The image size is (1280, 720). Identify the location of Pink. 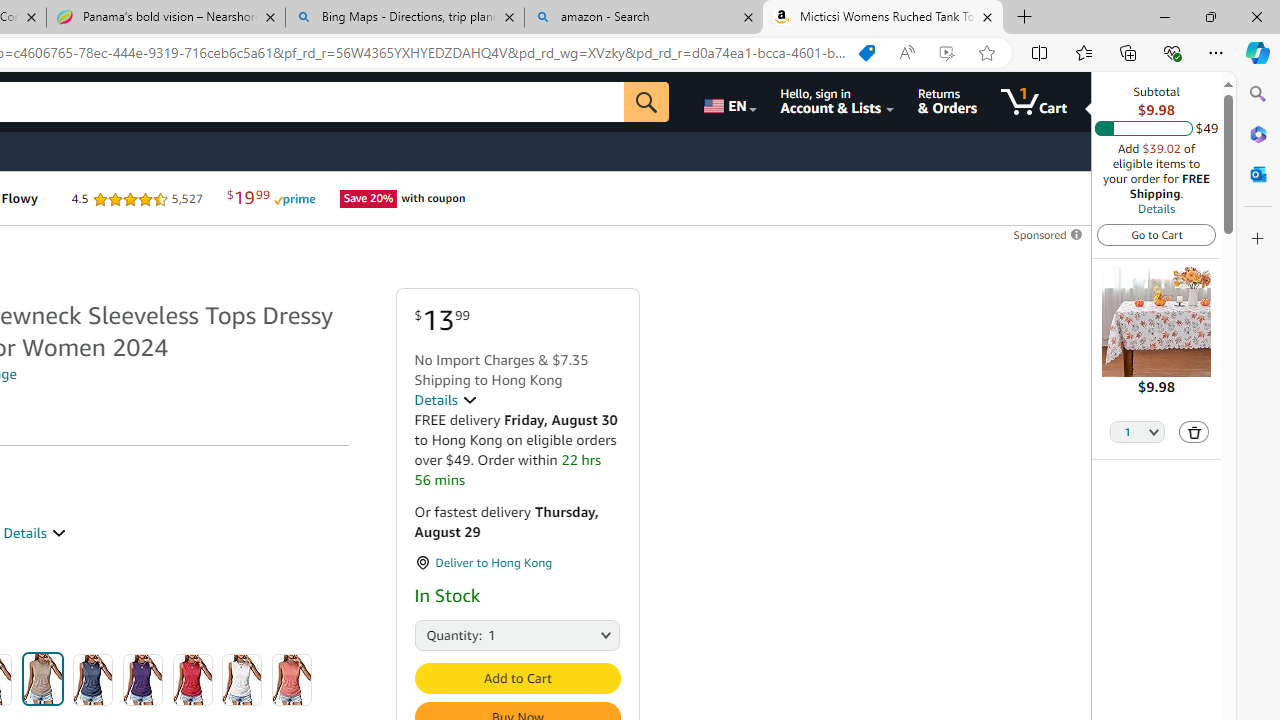
(292, 680).